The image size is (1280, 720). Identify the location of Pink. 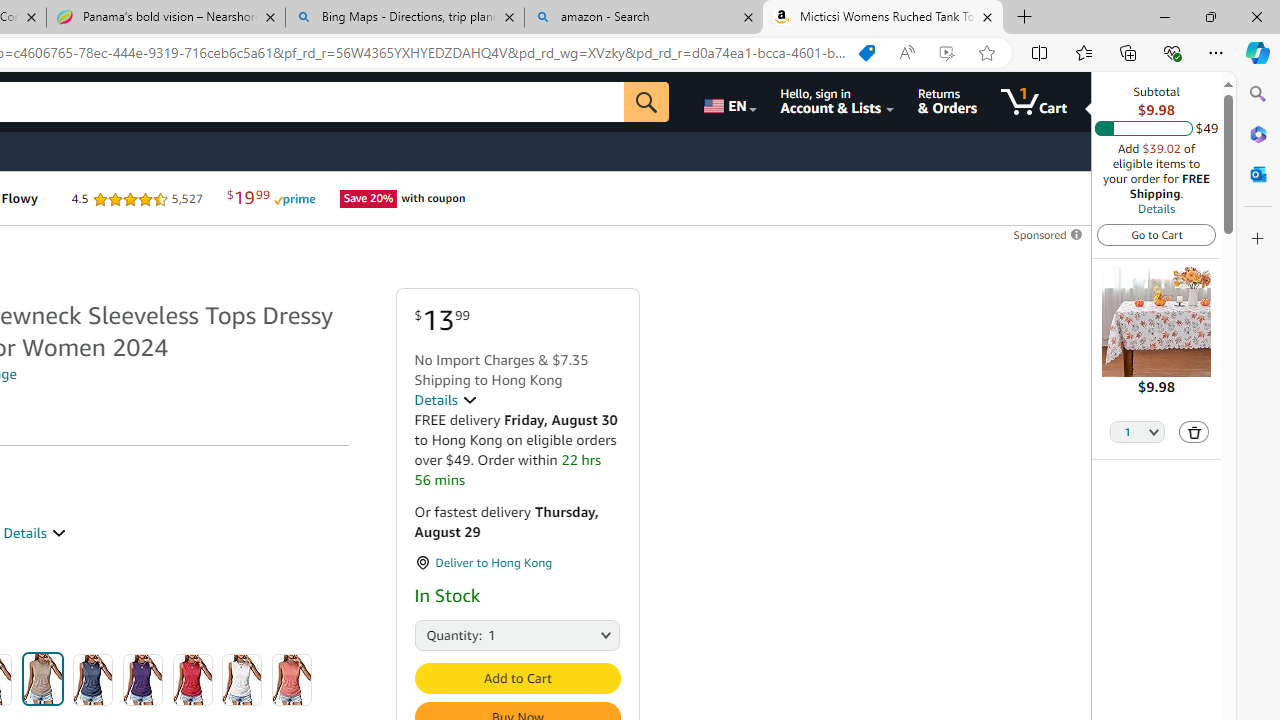
(292, 680).